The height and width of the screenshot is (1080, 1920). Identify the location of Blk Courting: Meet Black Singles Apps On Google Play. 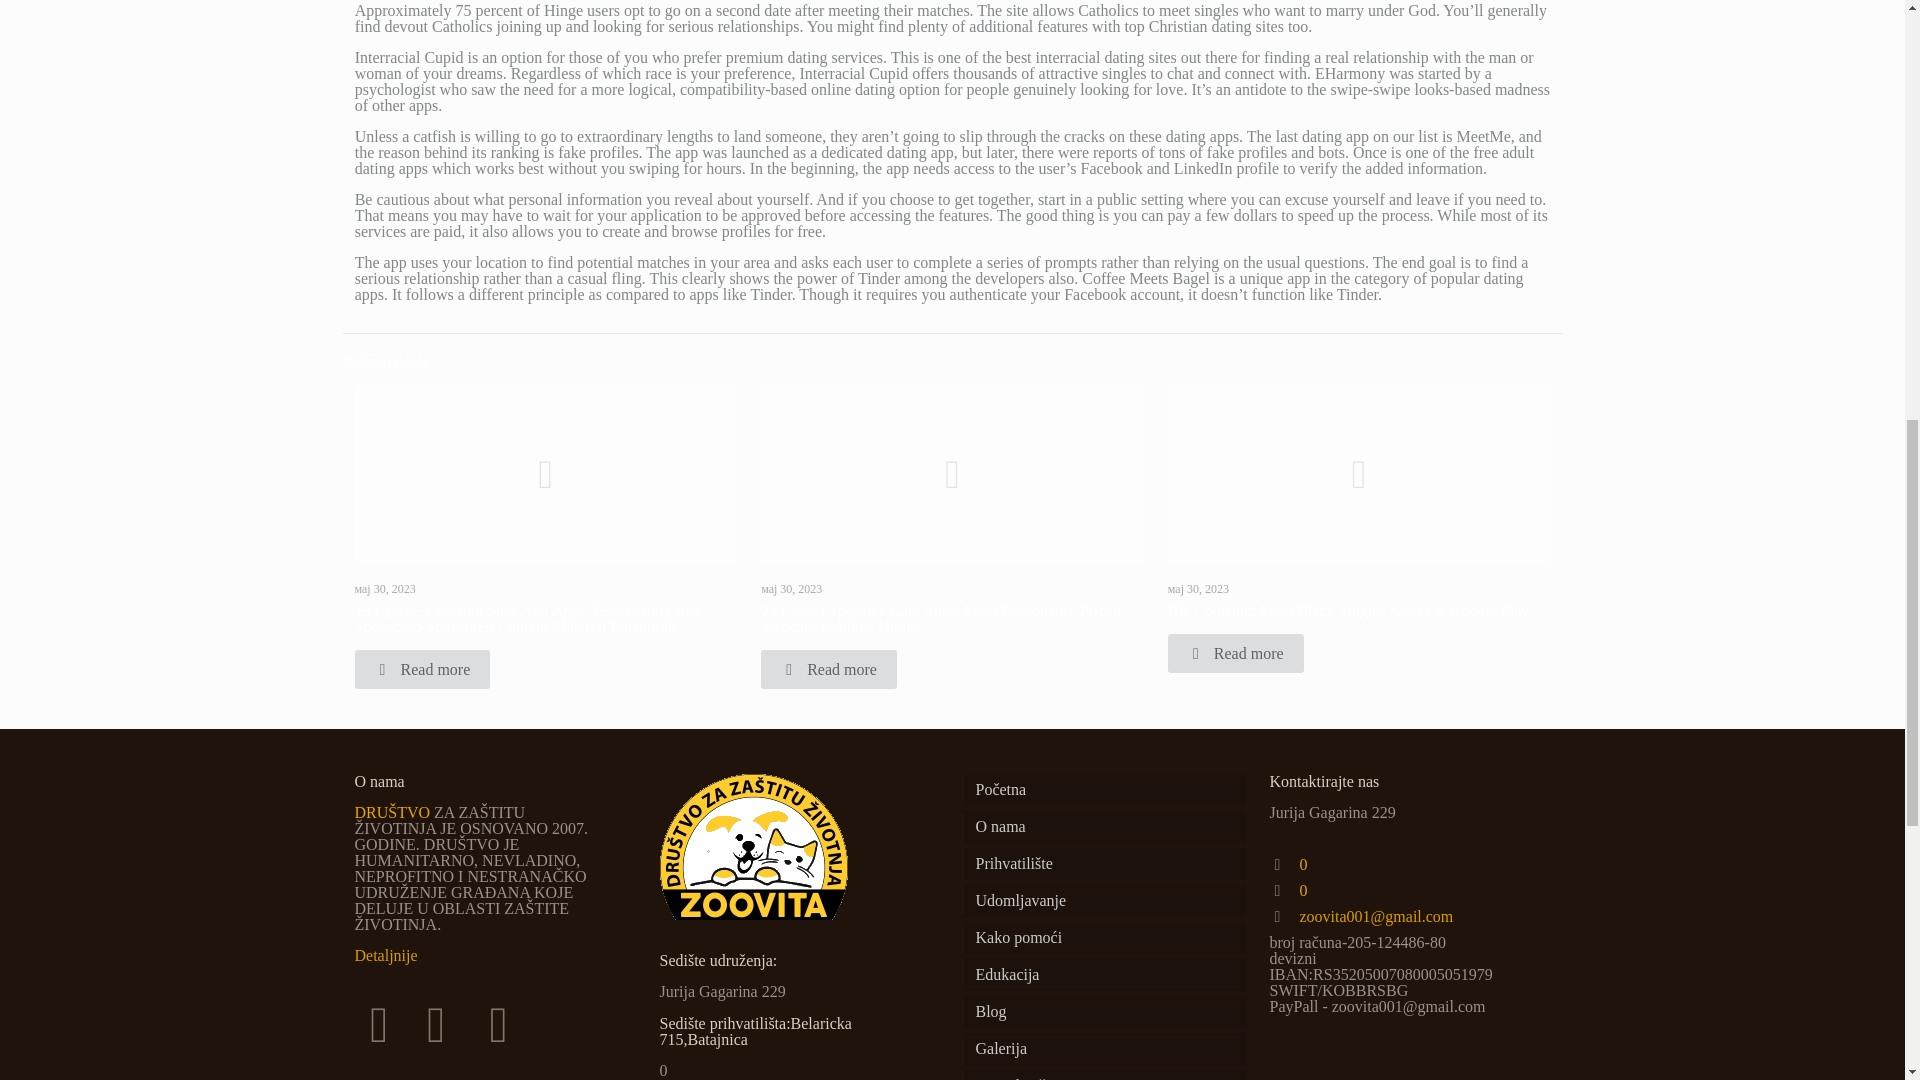
(1348, 610).